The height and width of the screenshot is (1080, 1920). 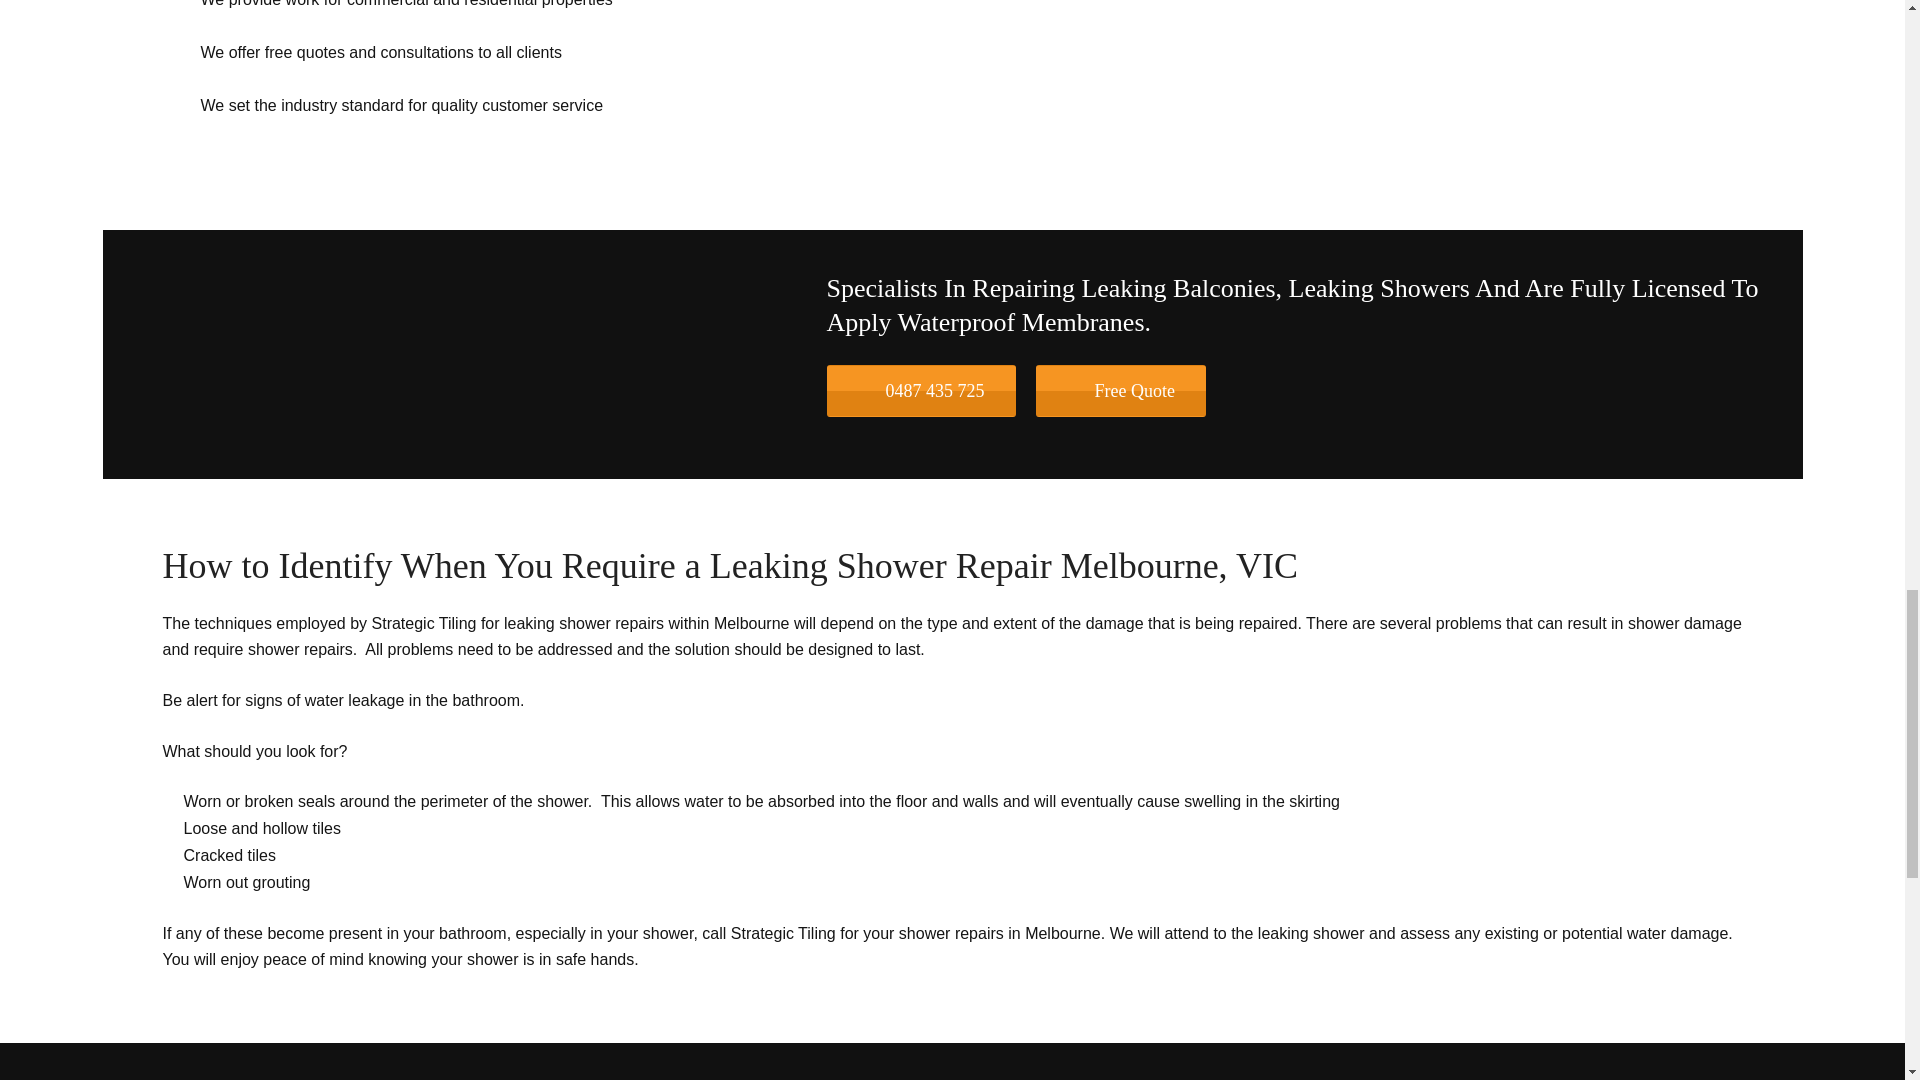 What do you see at coordinates (1120, 390) in the screenshot?
I see `Free Quote` at bounding box center [1120, 390].